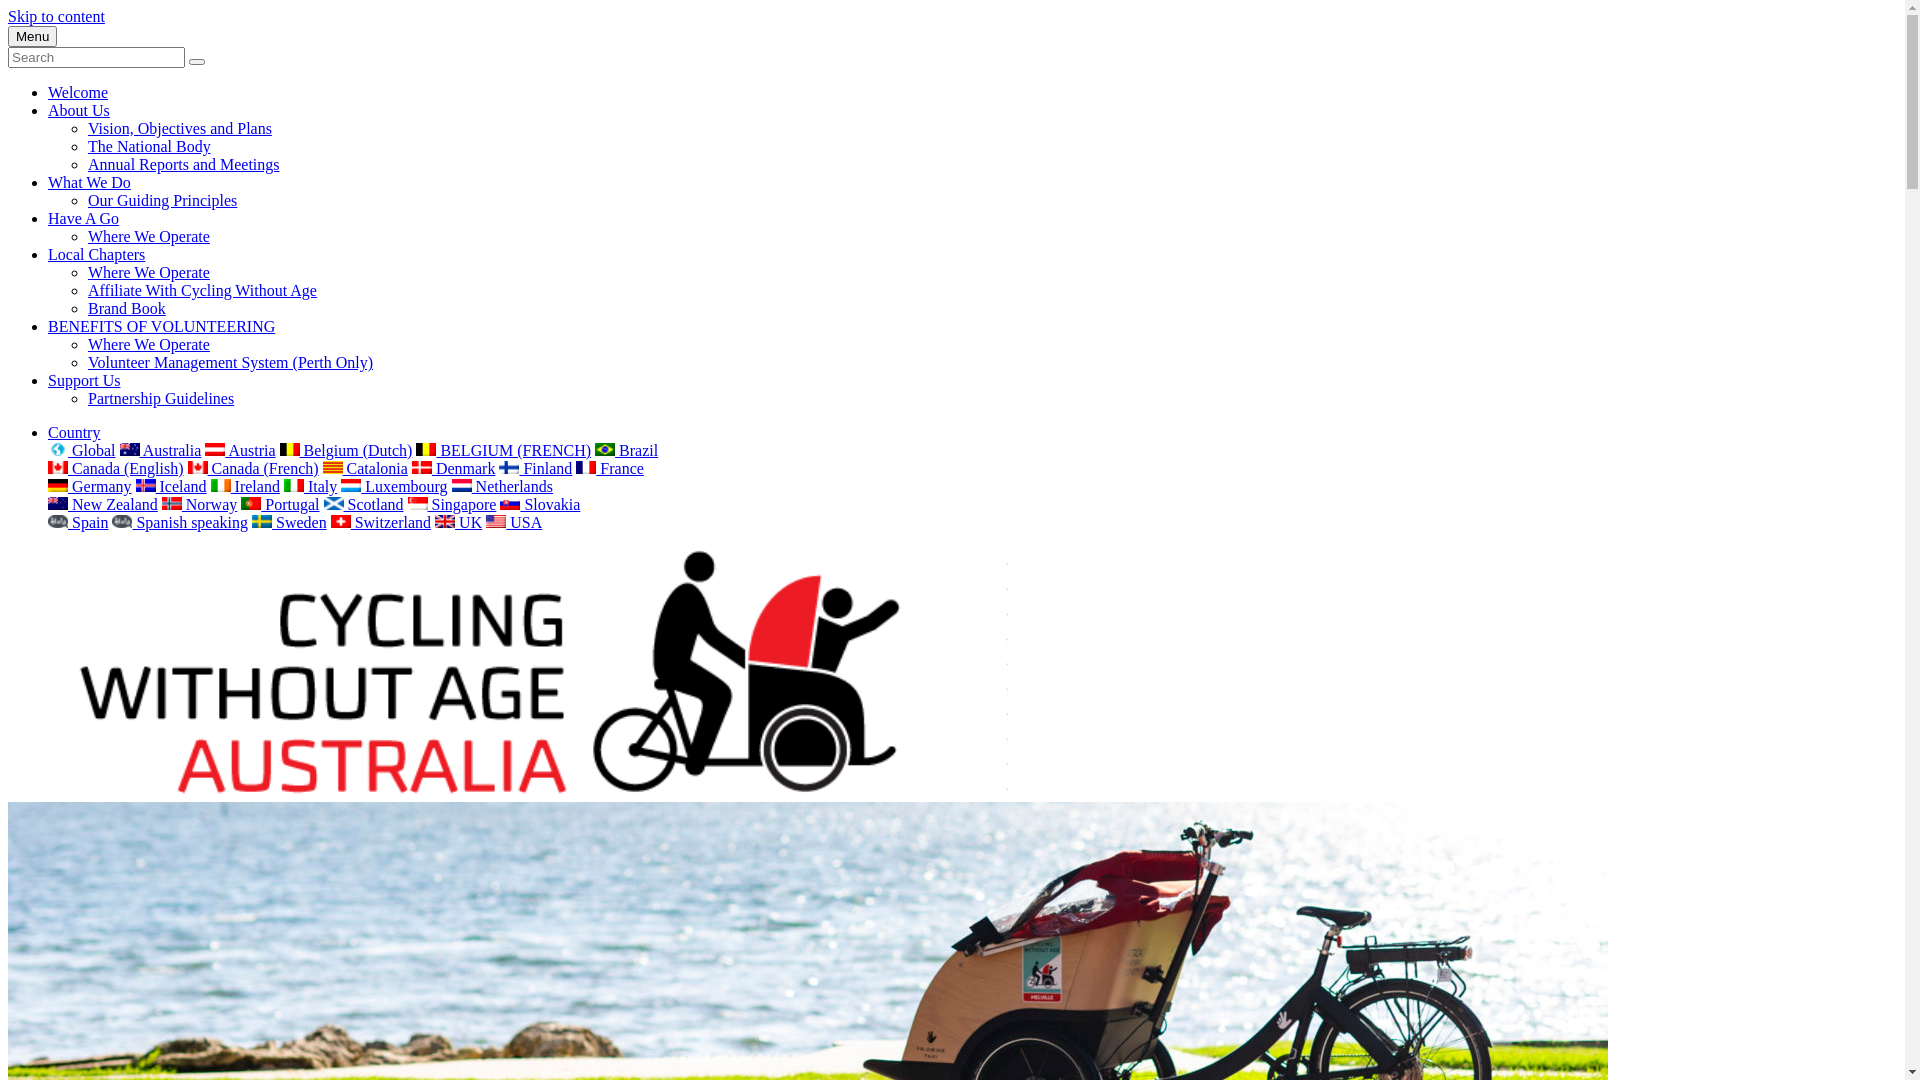 The height and width of the screenshot is (1080, 1920). Describe the element at coordinates (127, 308) in the screenshot. I see `Brand Book` at that location.